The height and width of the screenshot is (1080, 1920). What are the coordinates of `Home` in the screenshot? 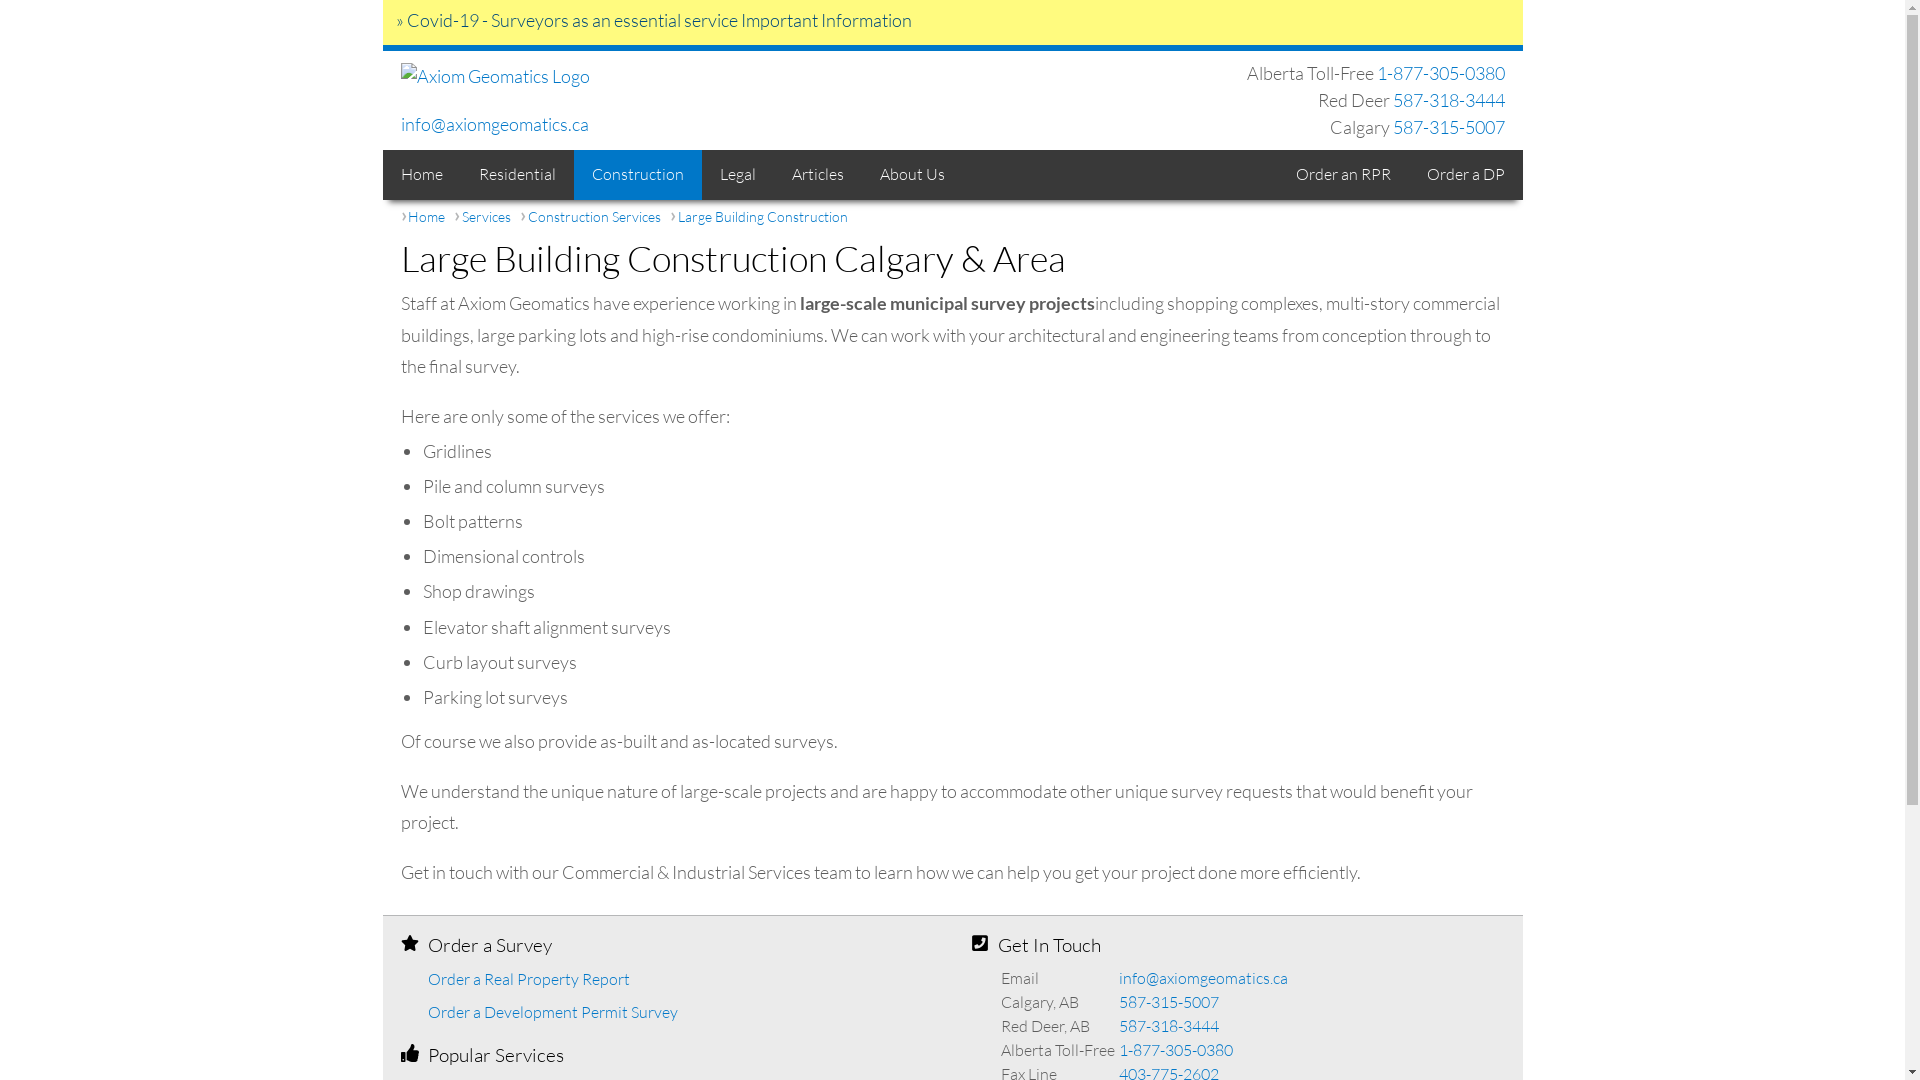 It's located at (421, 175).